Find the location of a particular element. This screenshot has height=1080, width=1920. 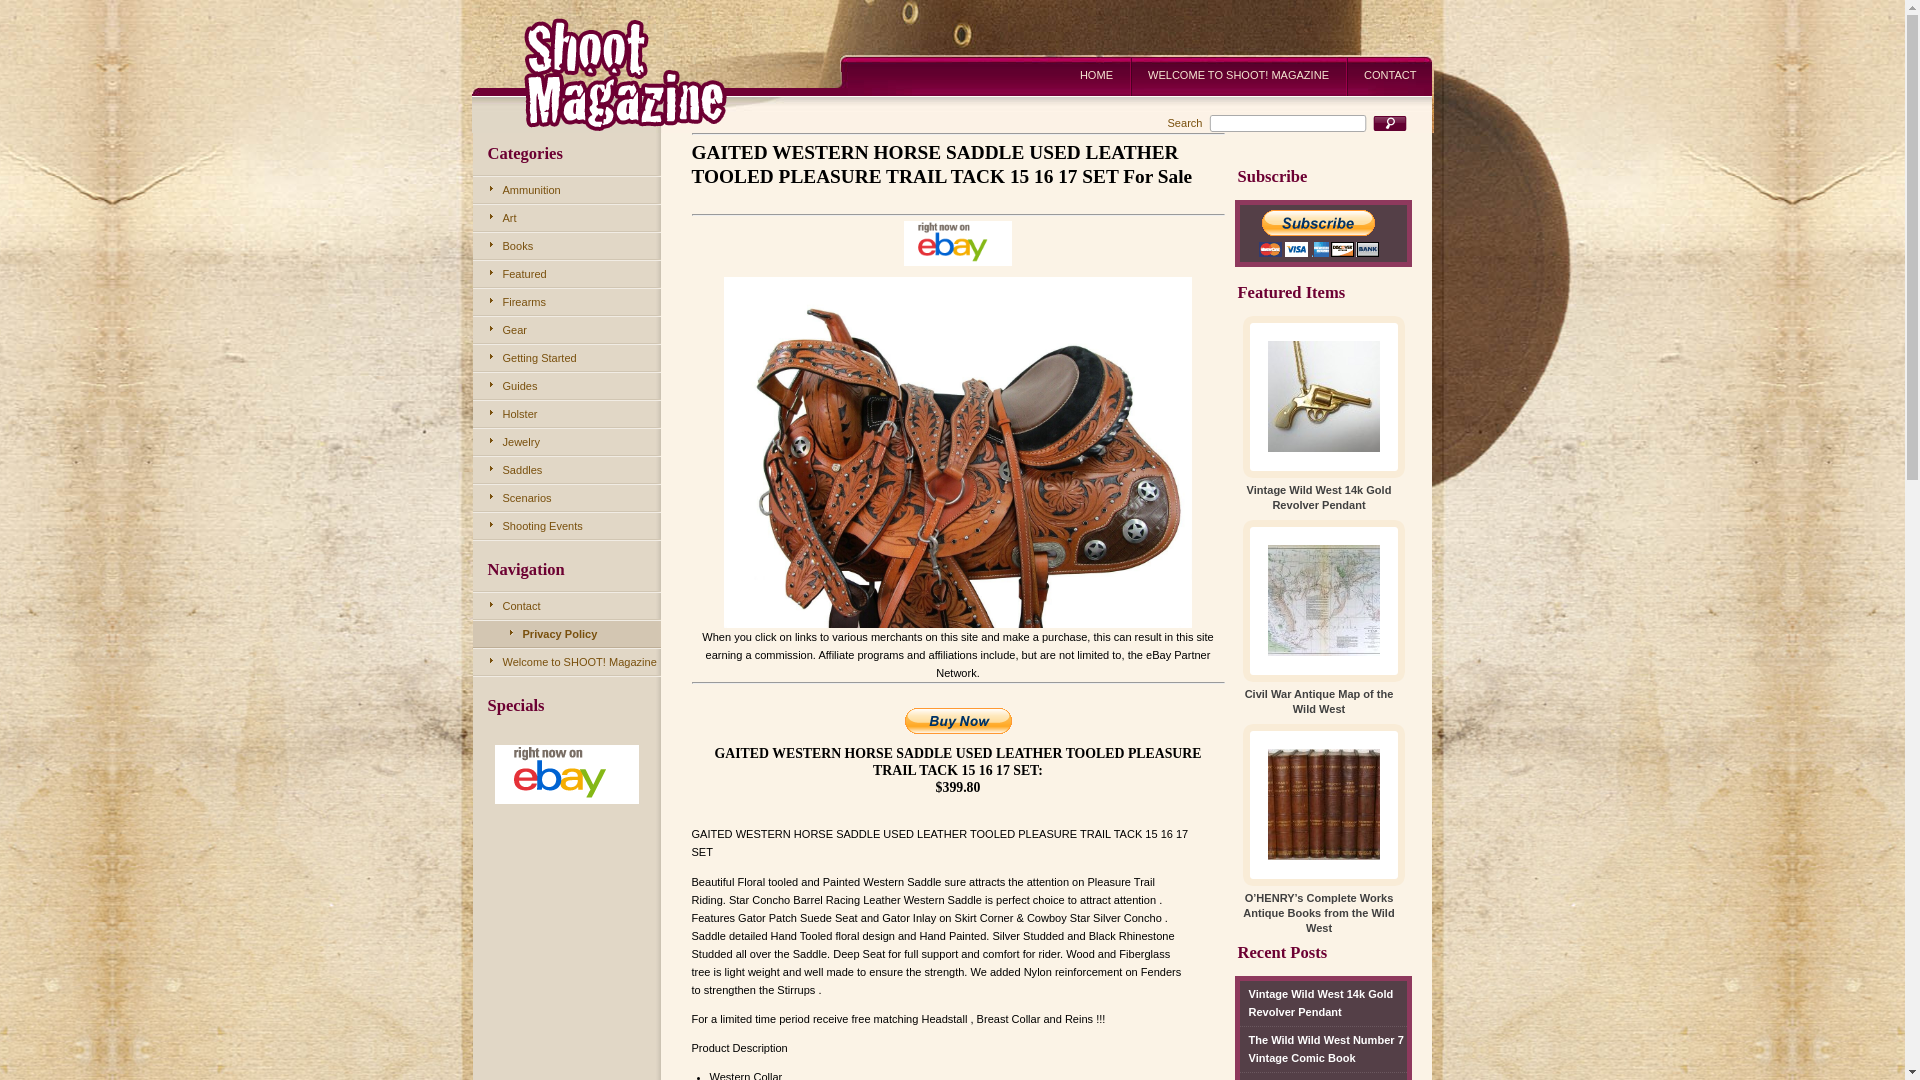

Buy Now is located at coordinates (958, 721).